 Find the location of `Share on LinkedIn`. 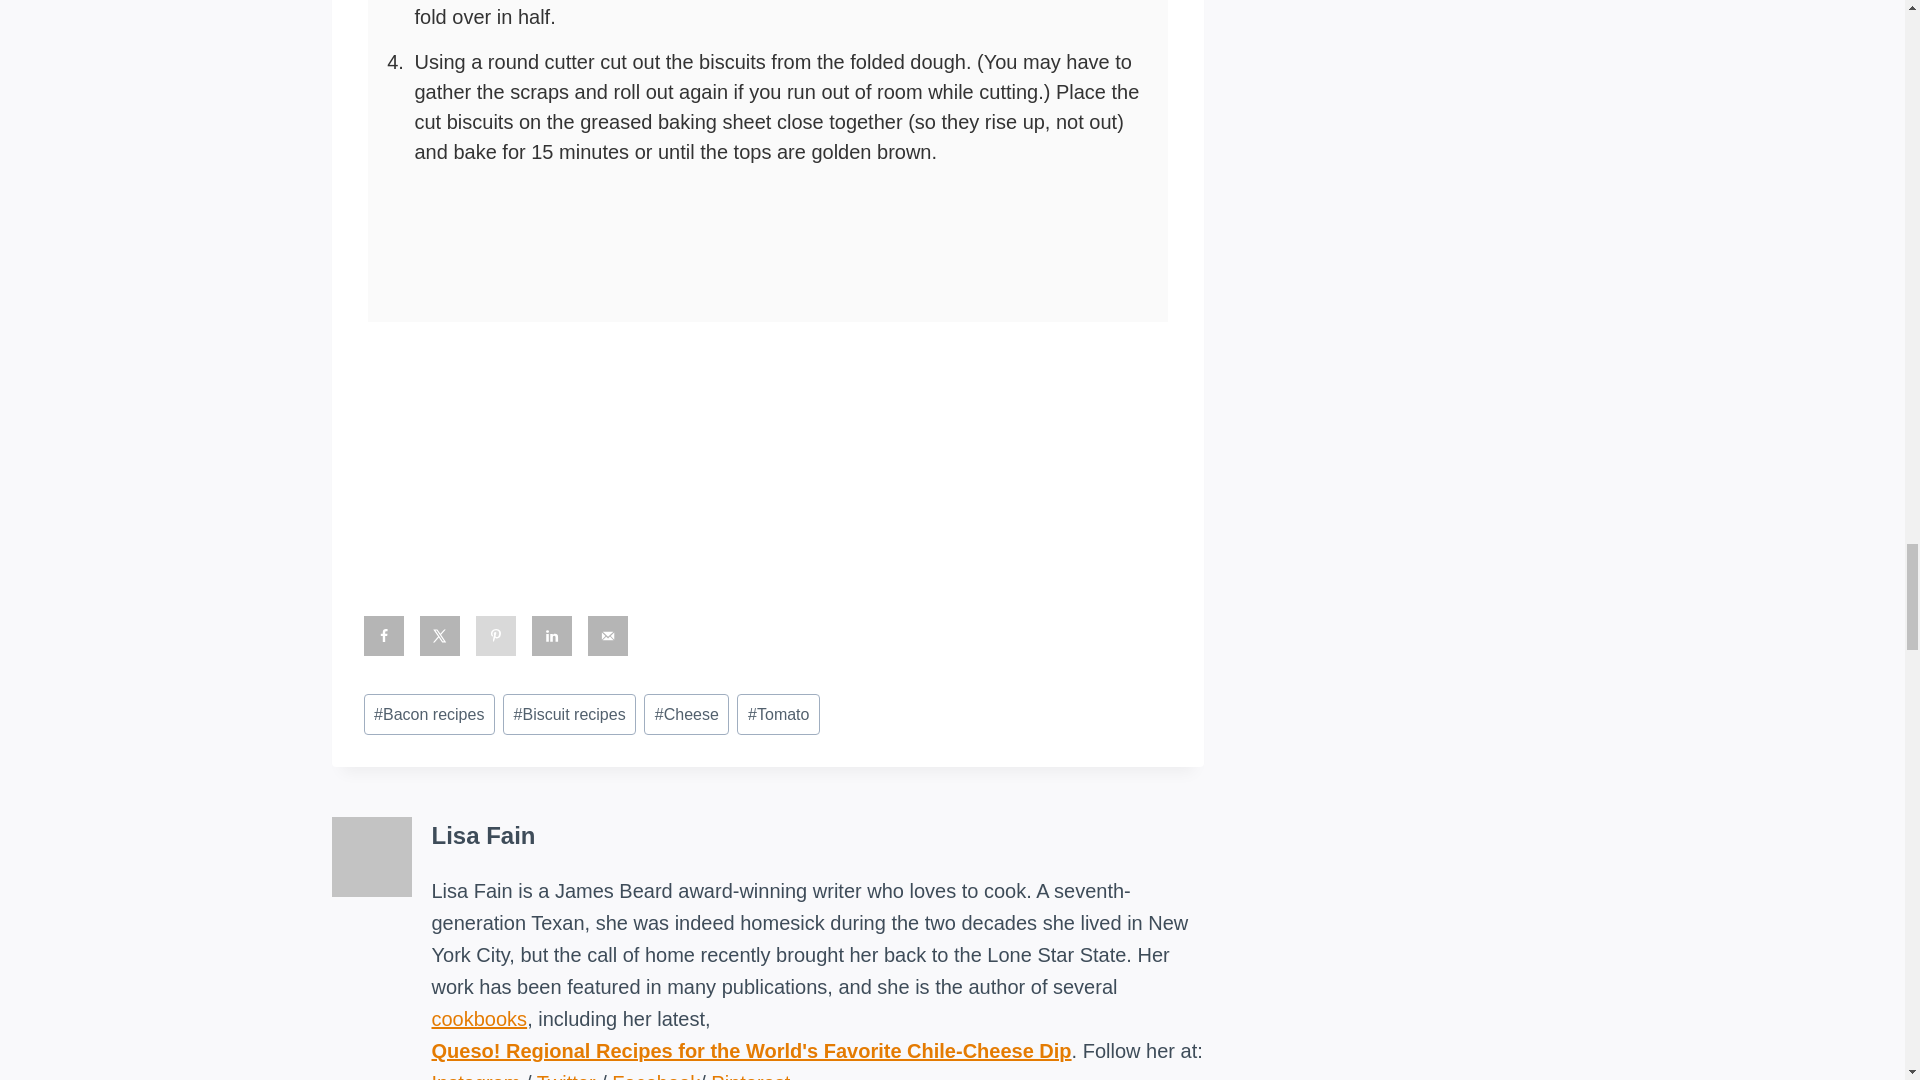

Share on LinkedIn is located at coordinates (552, 635).